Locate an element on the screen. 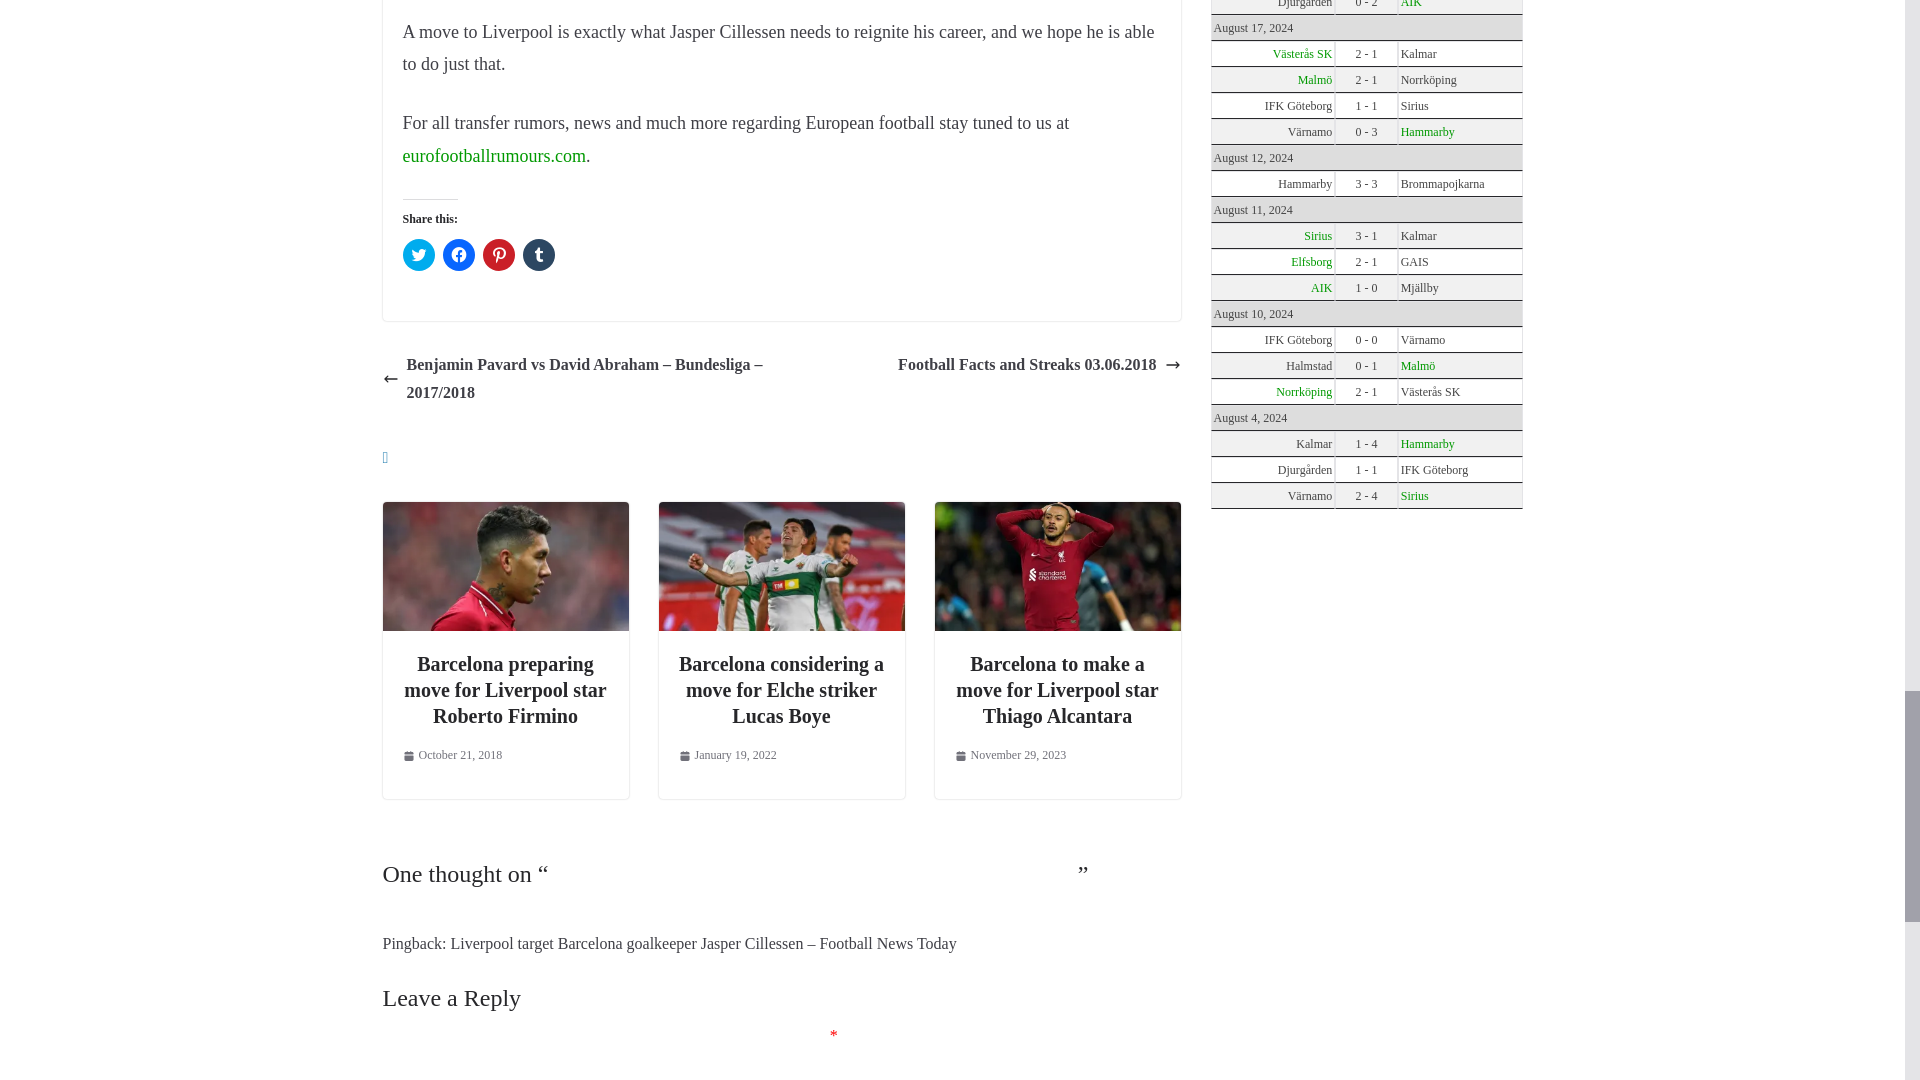 This screenshot has width=1920, height=1080. Barcelona considering a move for Elche striker Lucas Boye is located at coordinates (781, 690).